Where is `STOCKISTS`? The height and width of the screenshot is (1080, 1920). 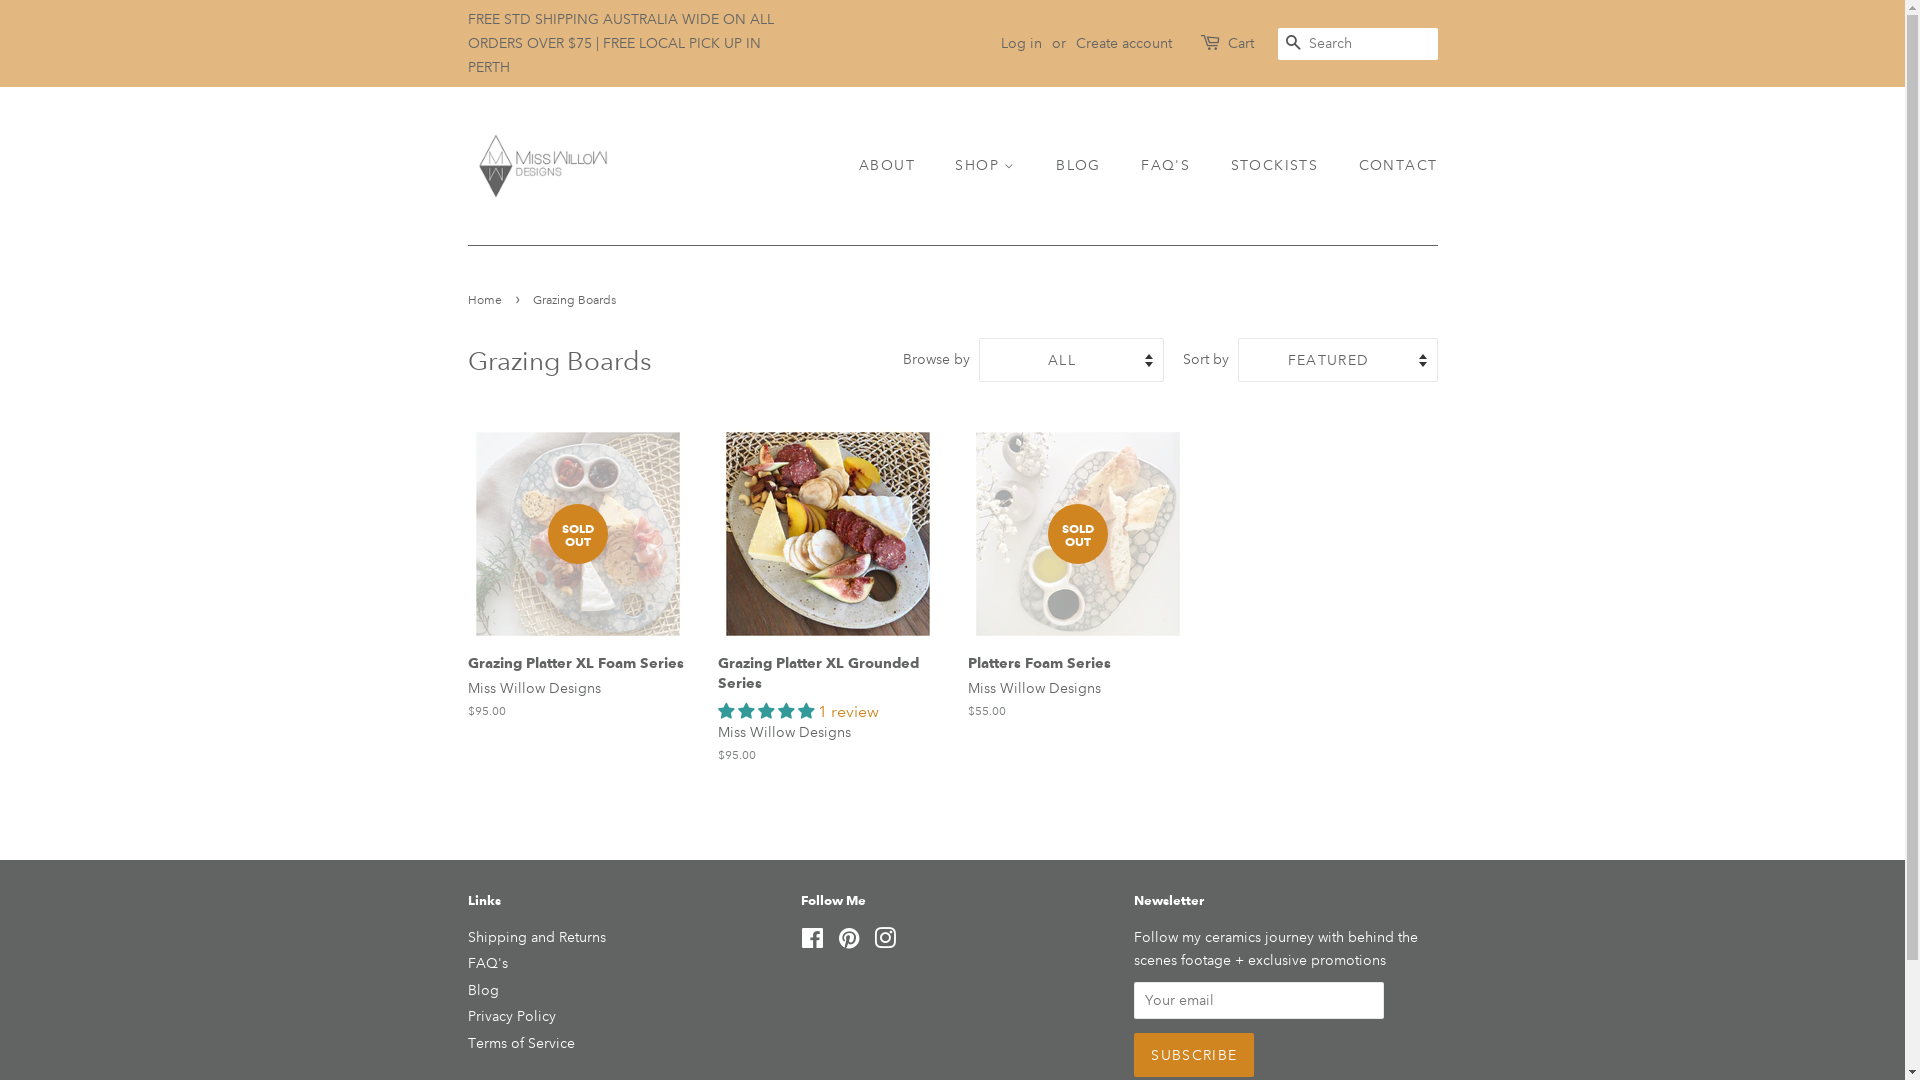 STOCKISTS is located at coordinates (1278, 166).